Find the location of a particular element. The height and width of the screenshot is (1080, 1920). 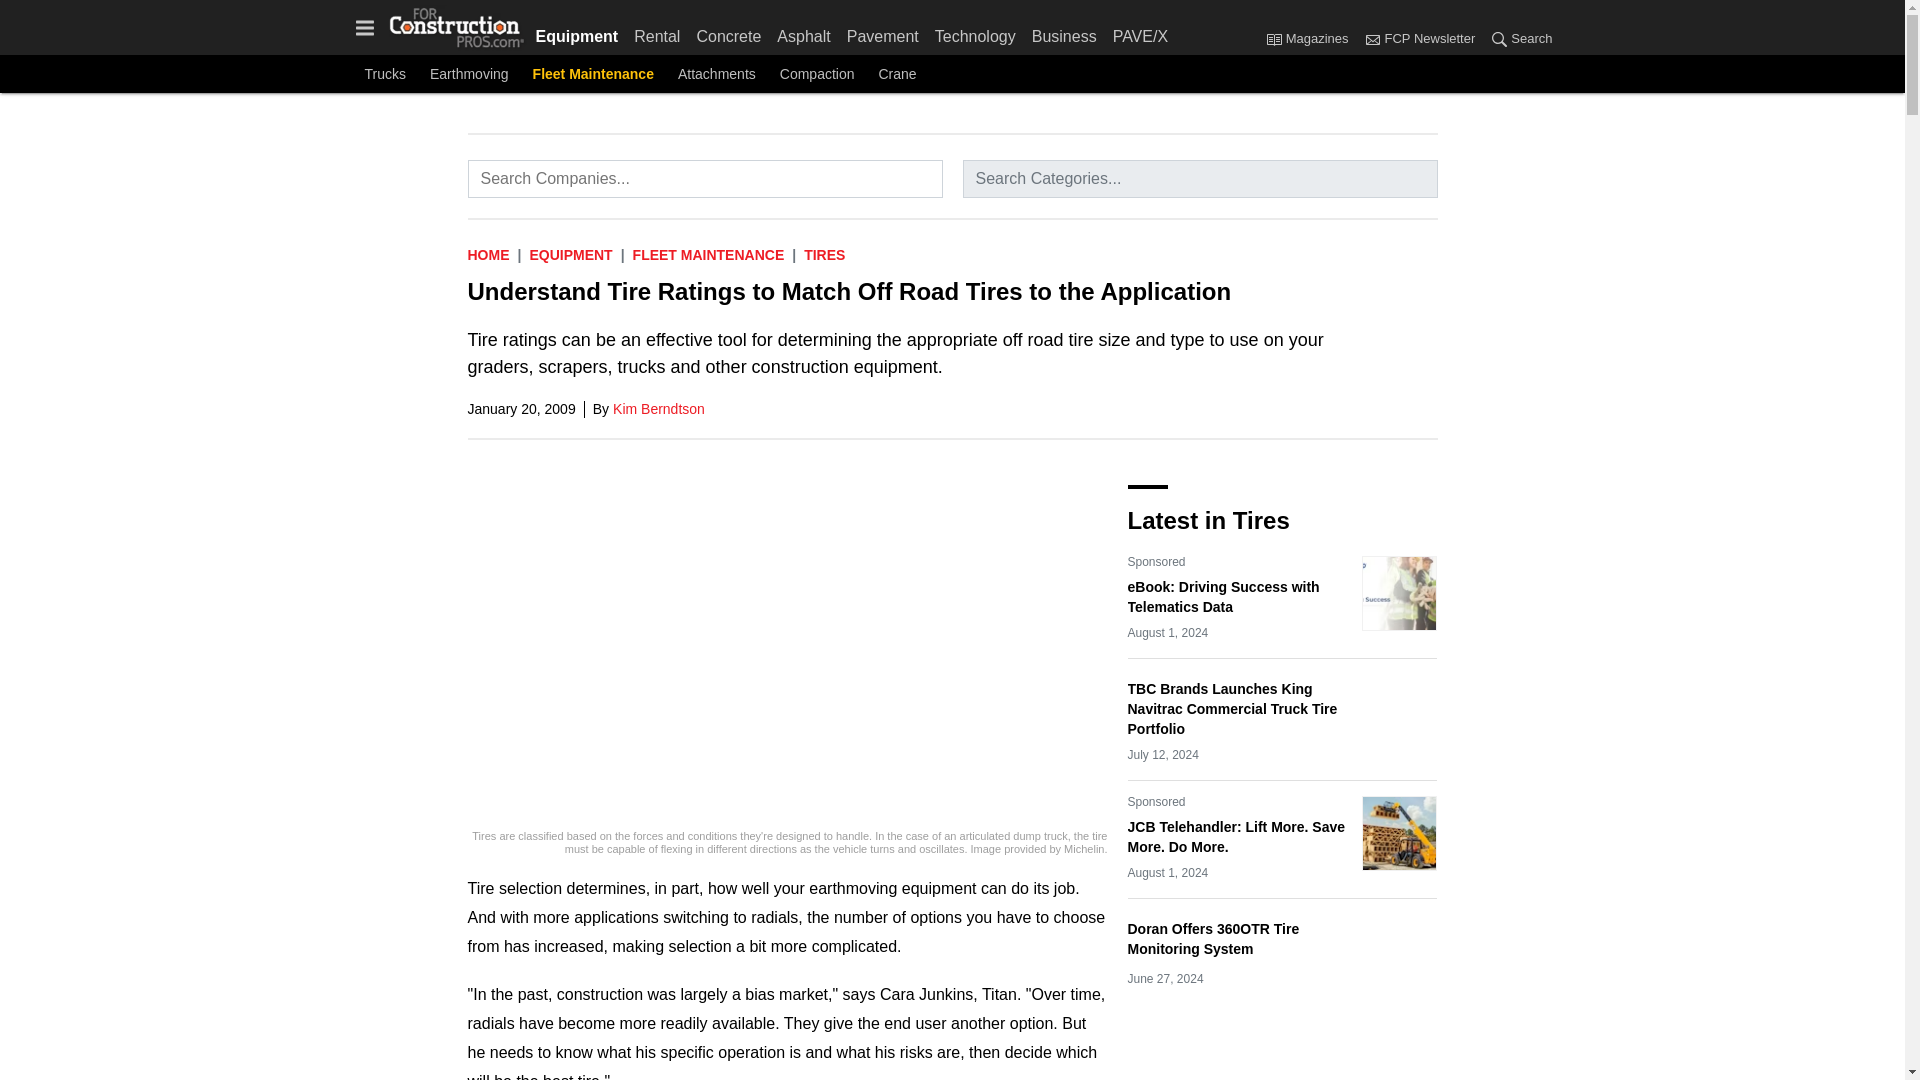

Concrete is located at coordinates (728, 32).